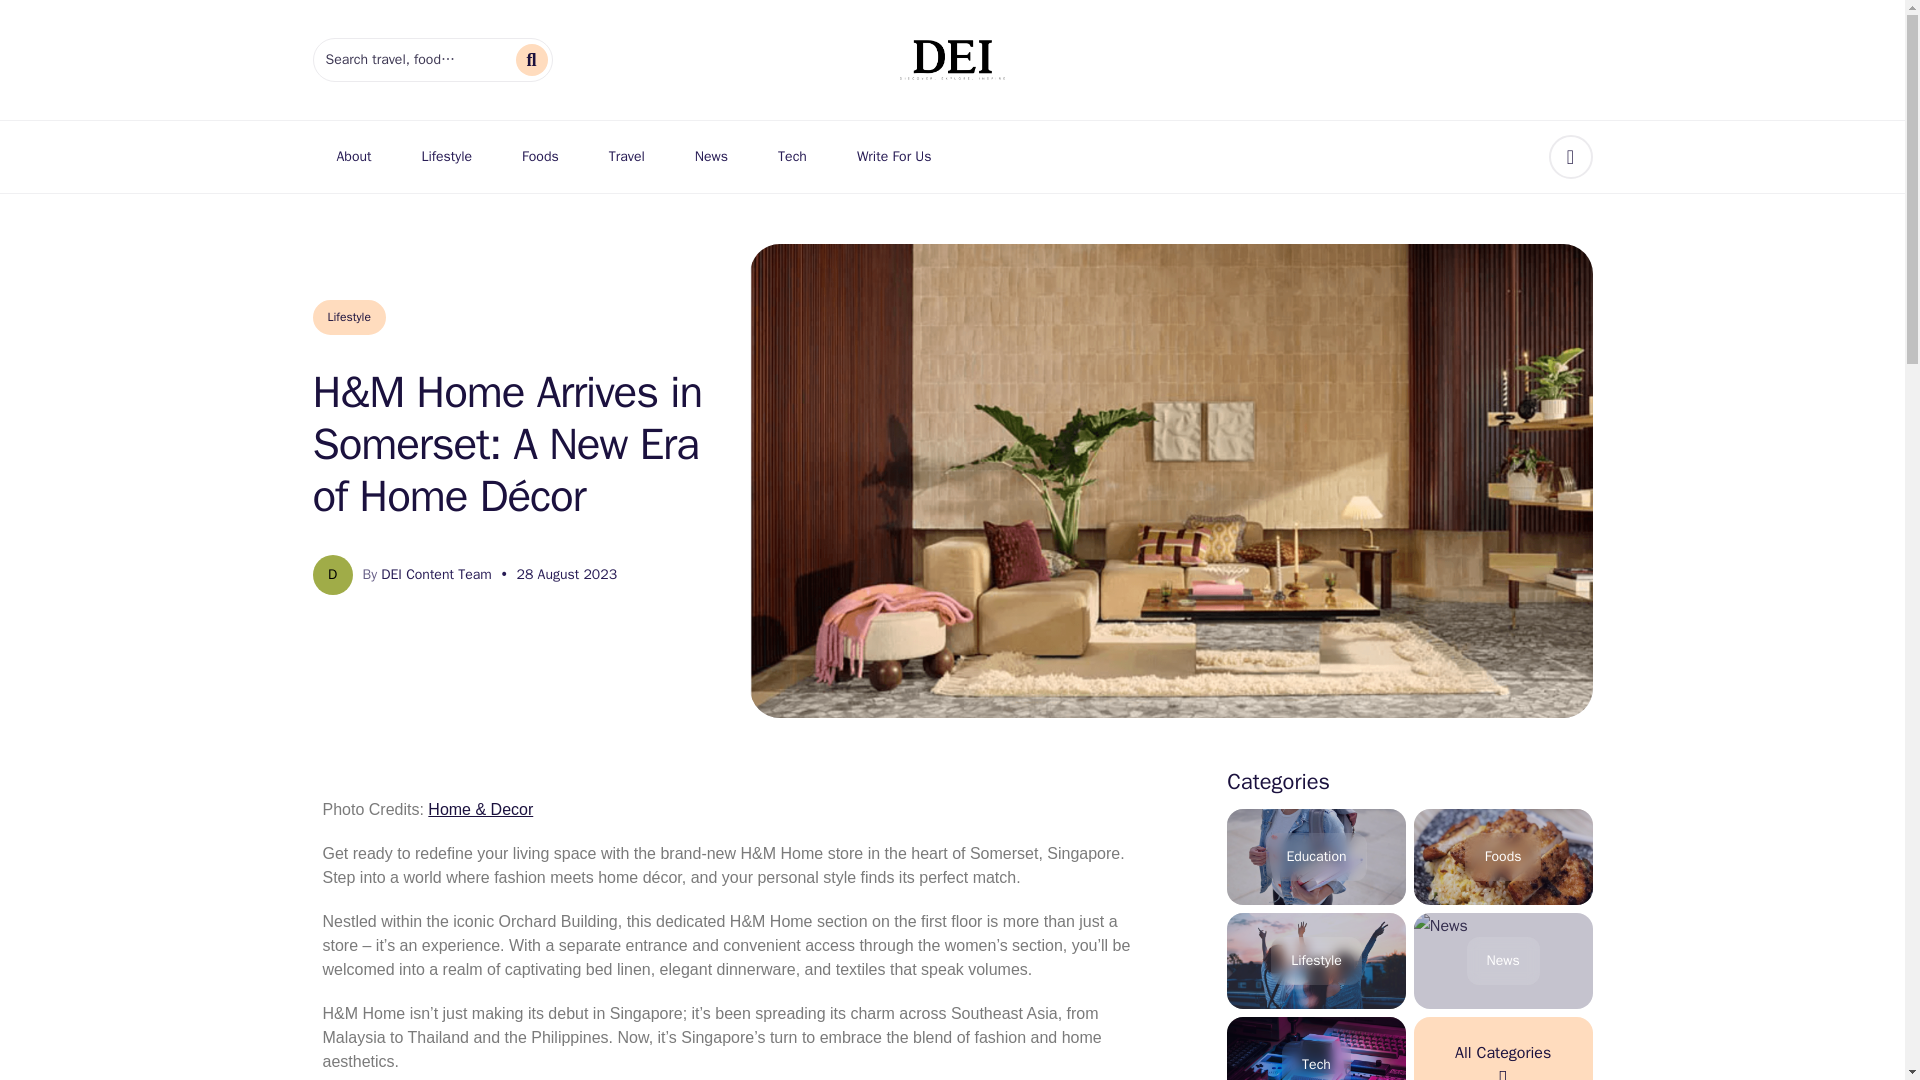  What do you see at coordinates (1503, 960) in the screenshot?
I see `News` at bounding box center [1503, 960].